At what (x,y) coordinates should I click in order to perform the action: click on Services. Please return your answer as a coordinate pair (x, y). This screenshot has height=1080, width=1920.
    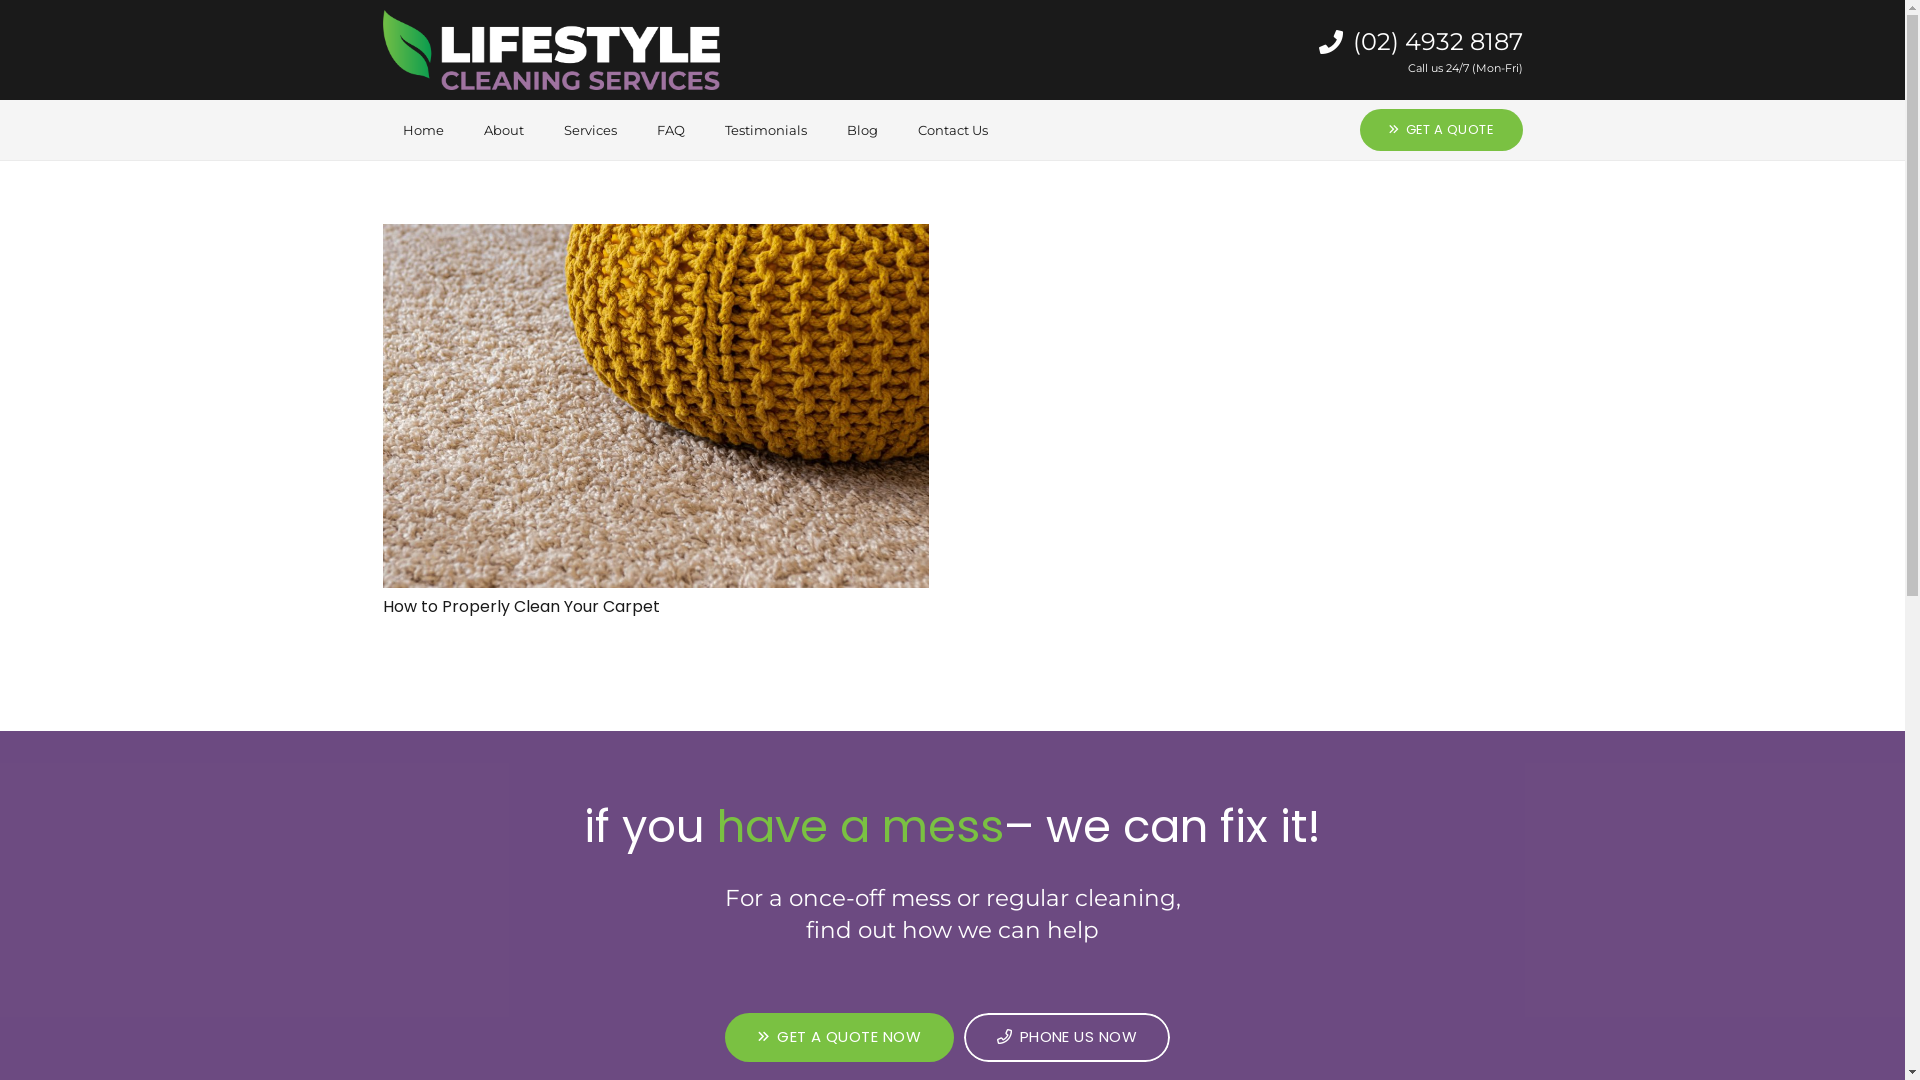
    Looking at the image, I should click on (590, 130).